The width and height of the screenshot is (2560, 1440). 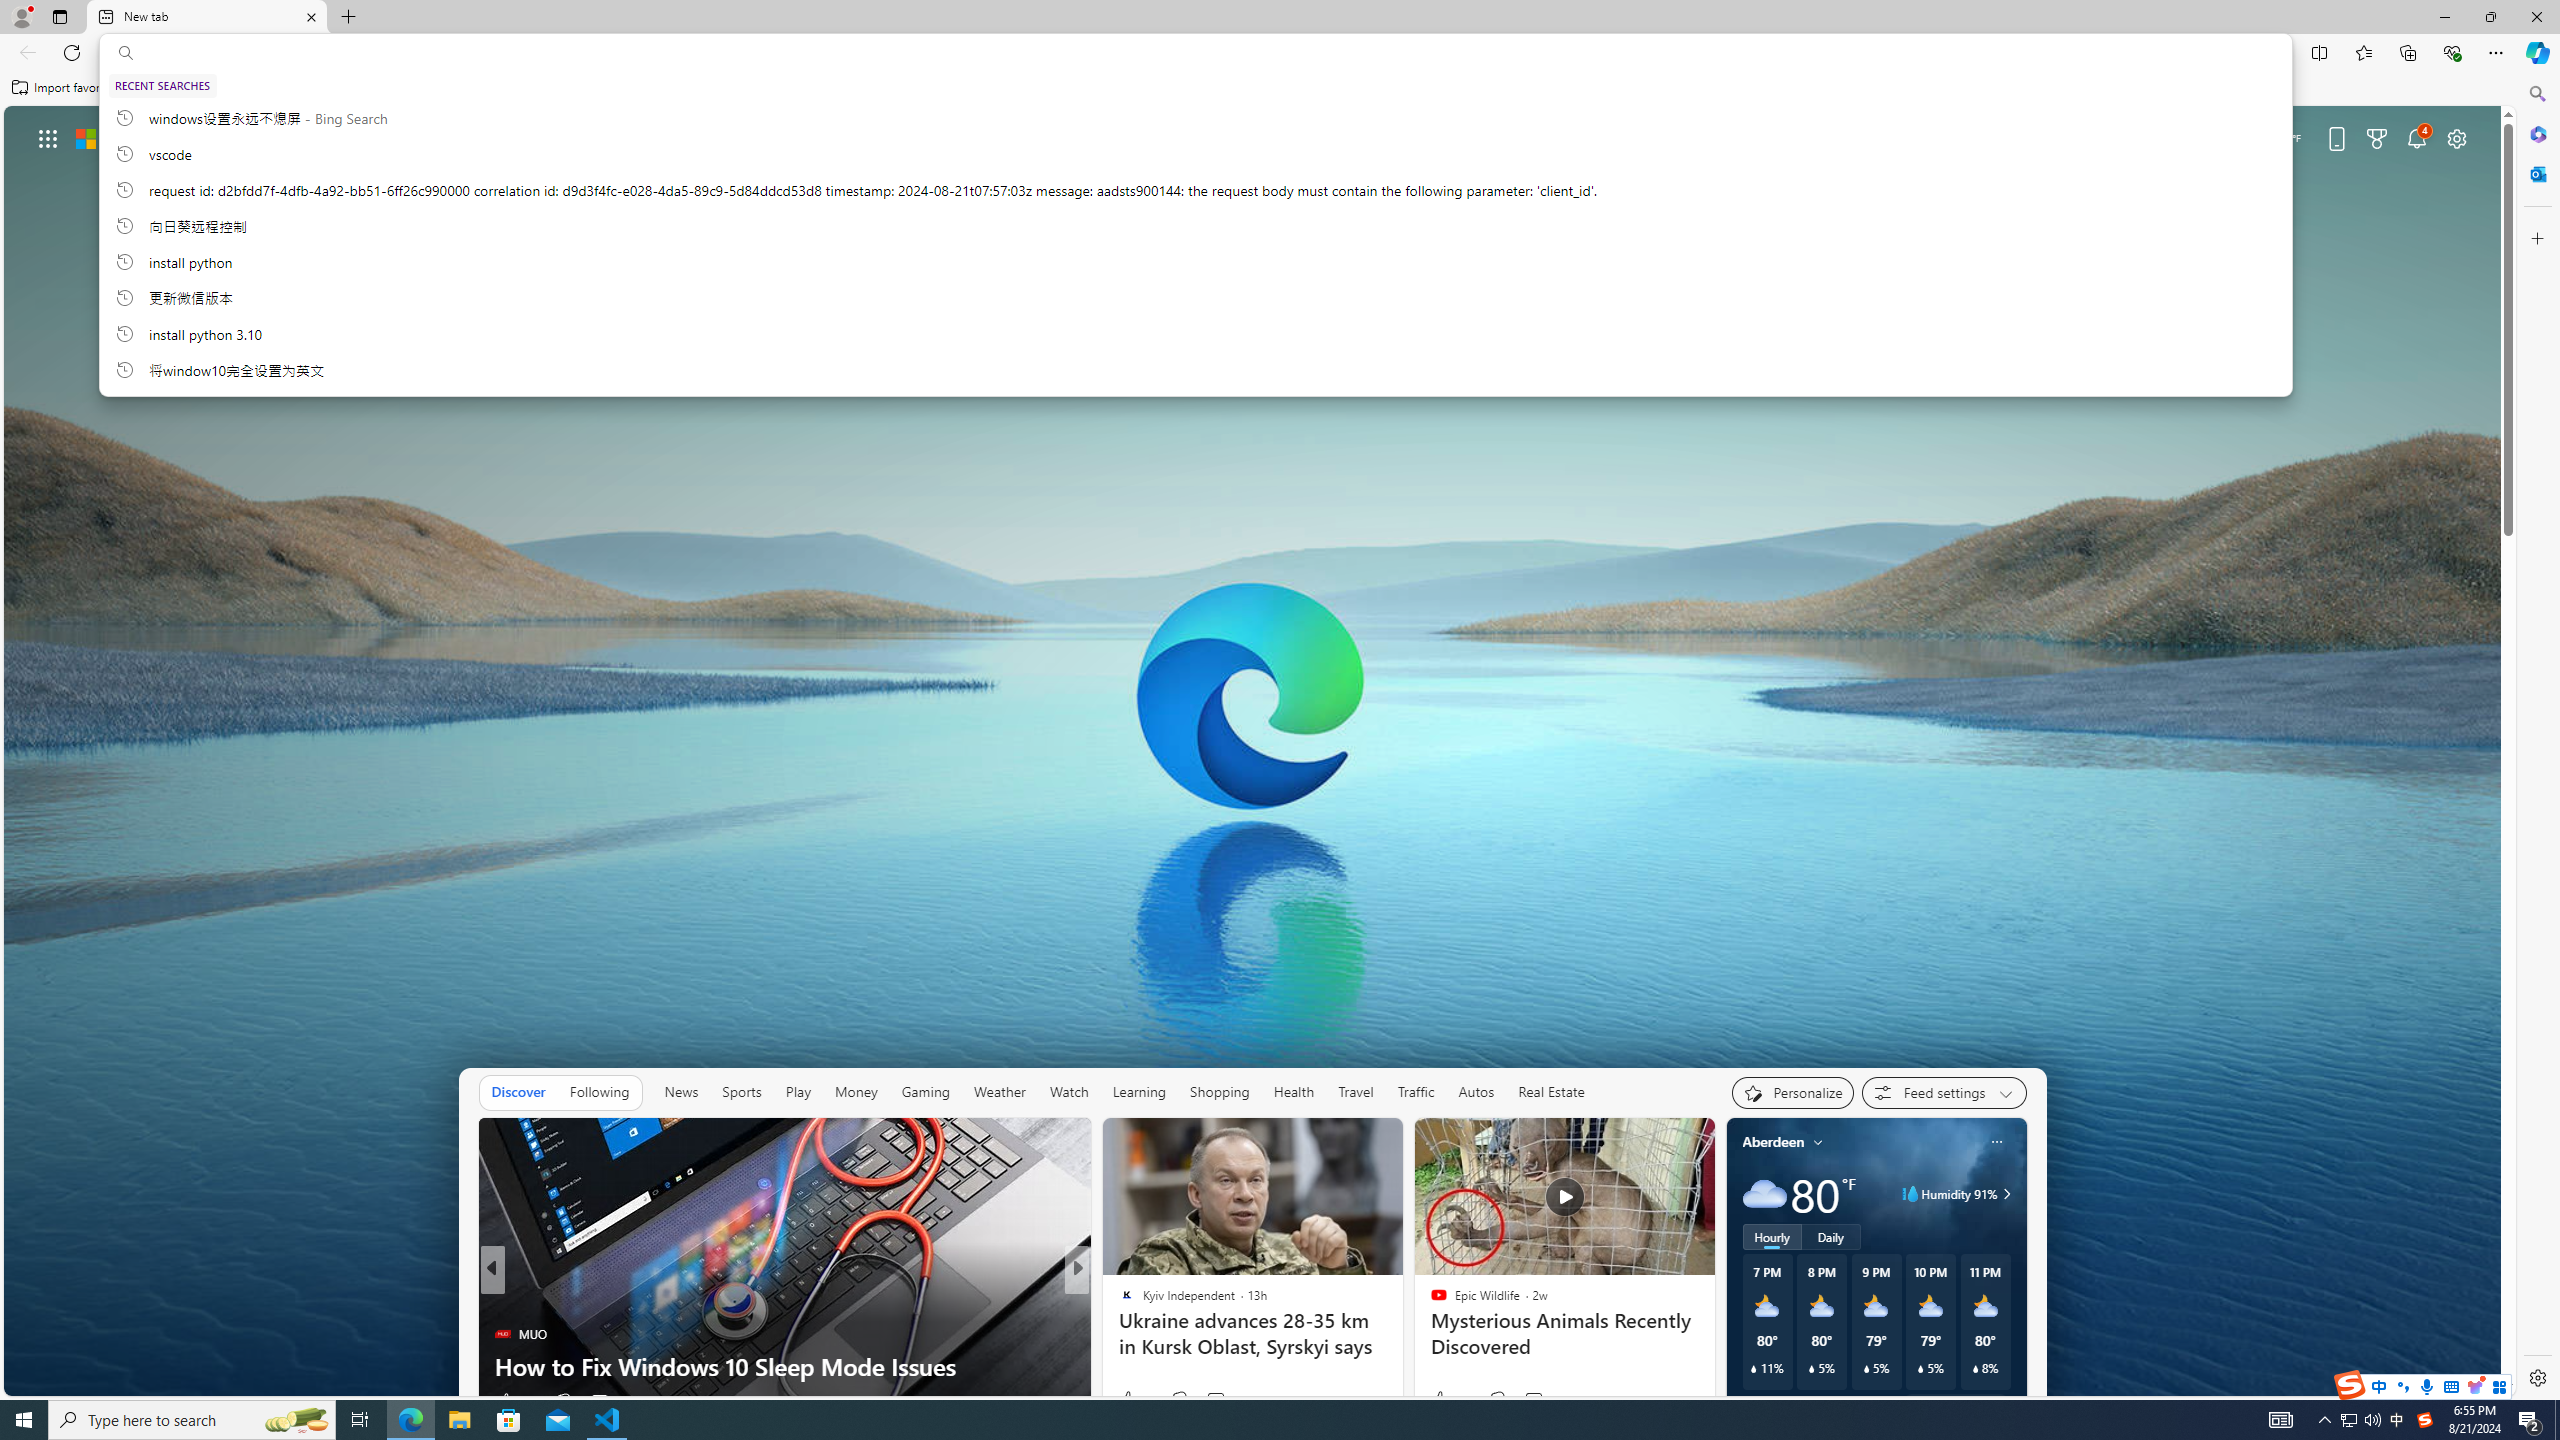 I want to click on Shopping, so click(x=1220, y=1092).